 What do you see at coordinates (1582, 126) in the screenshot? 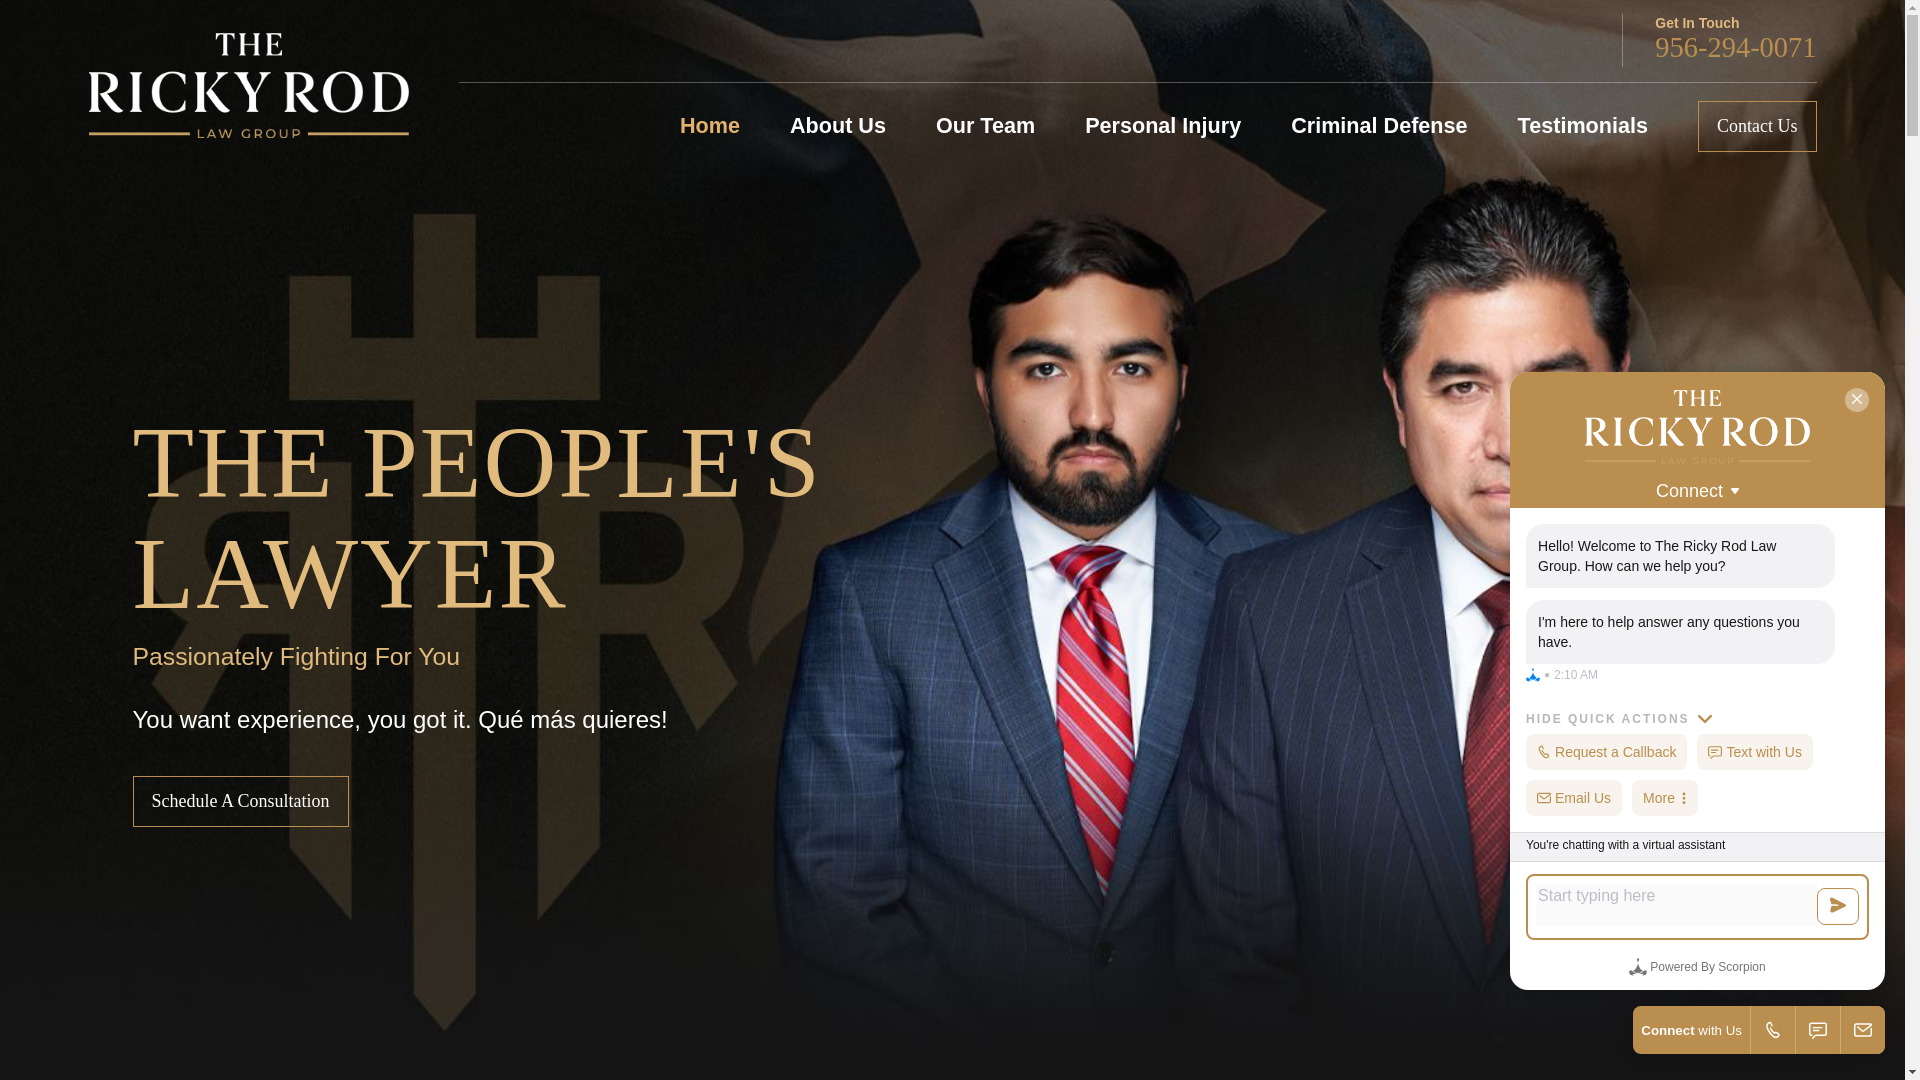
I see `Testimonials` at bounding box center [1582, 126].